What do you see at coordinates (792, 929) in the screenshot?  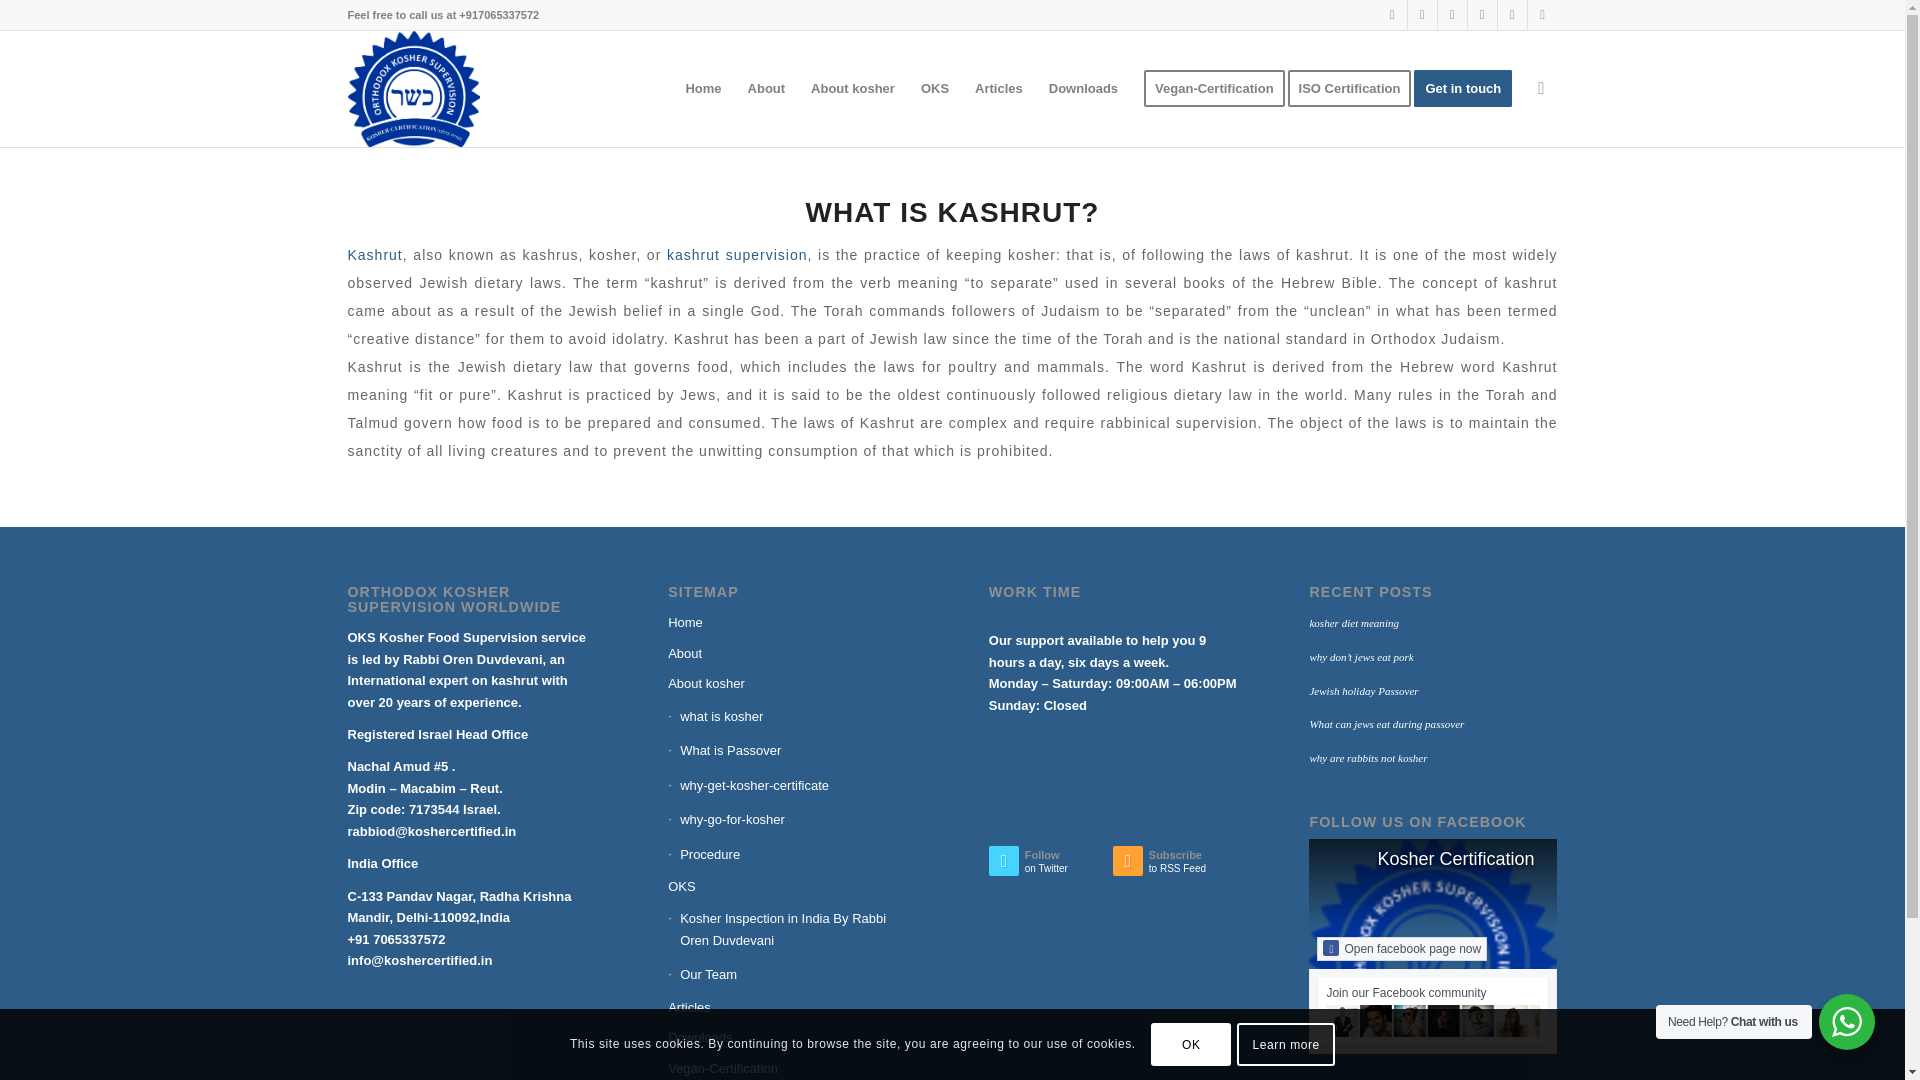 I see `Kosher Inspection in India By Rabbi Oren Duvdevani` at bounding box center [792, 929].